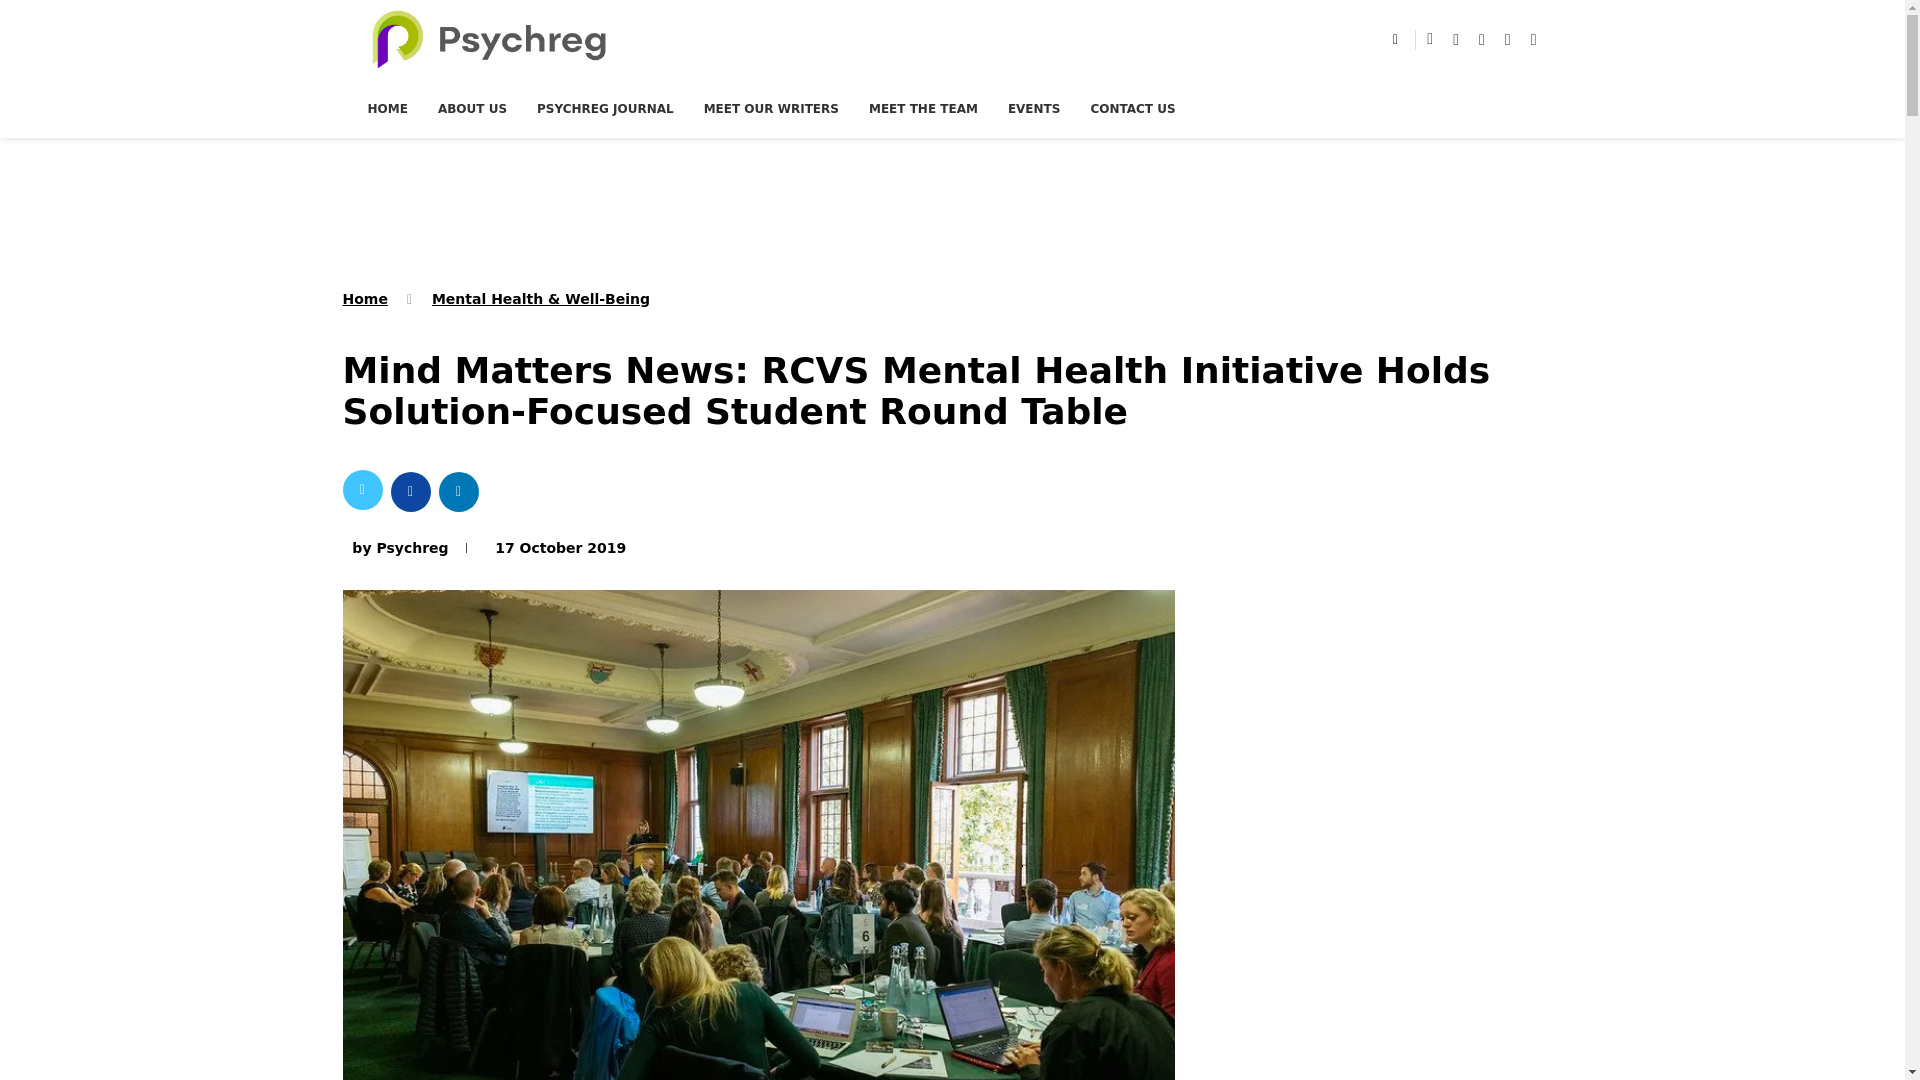  I want to click on 3rd party ad content, so click(1384, 798).